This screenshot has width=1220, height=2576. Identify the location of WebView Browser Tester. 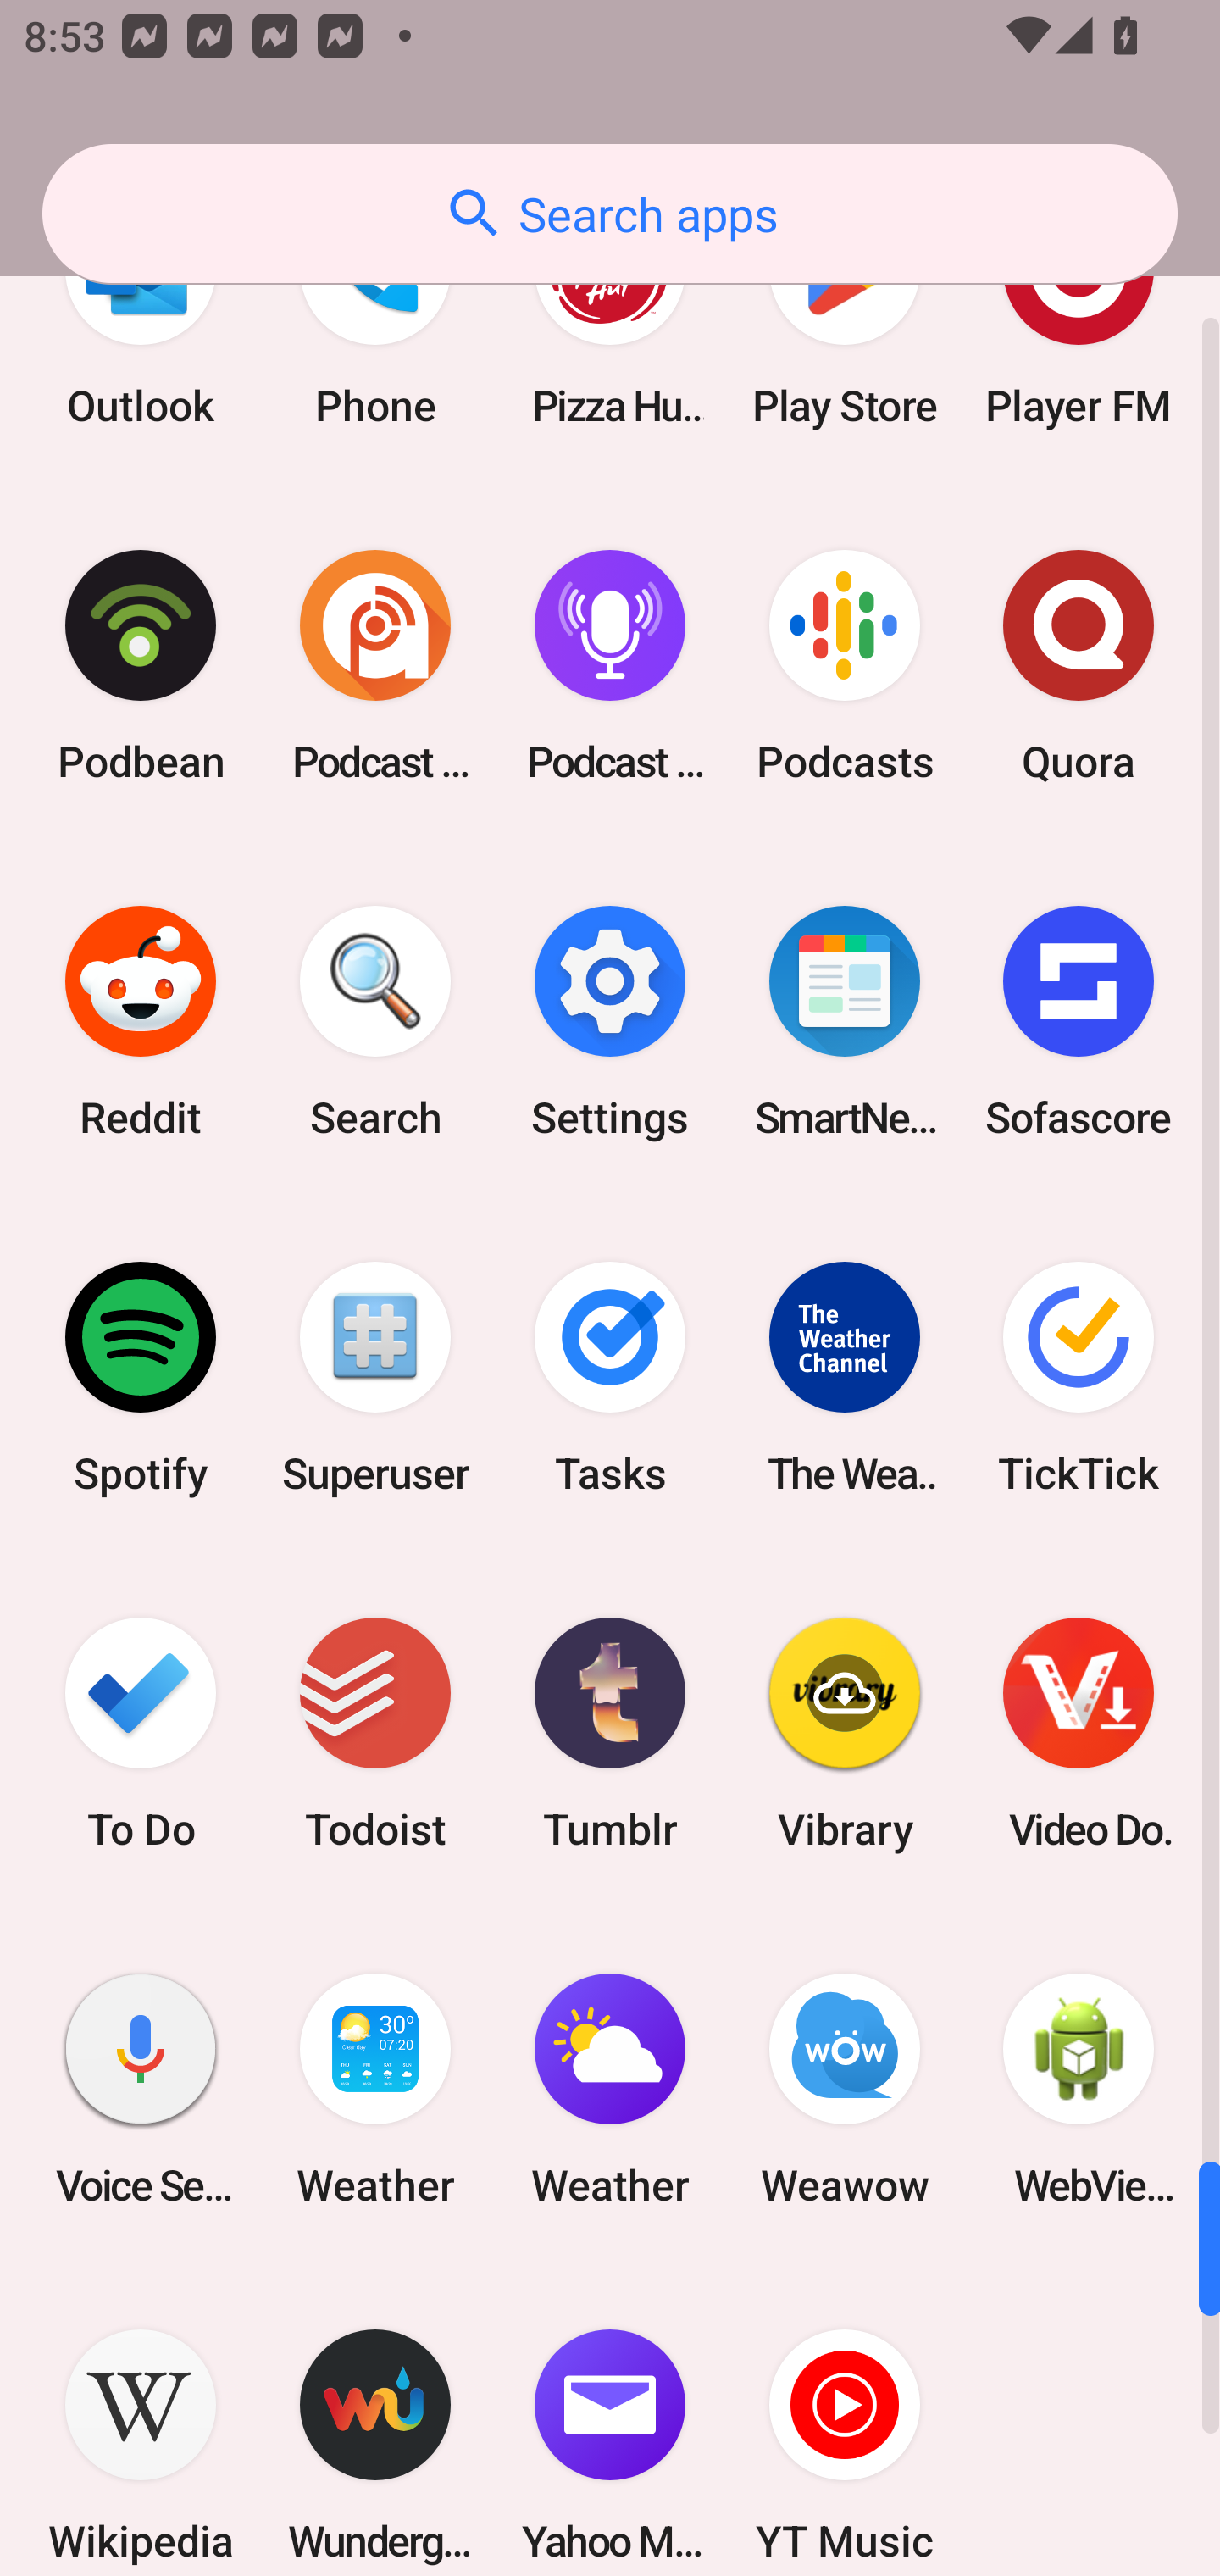
(1079, 2089).